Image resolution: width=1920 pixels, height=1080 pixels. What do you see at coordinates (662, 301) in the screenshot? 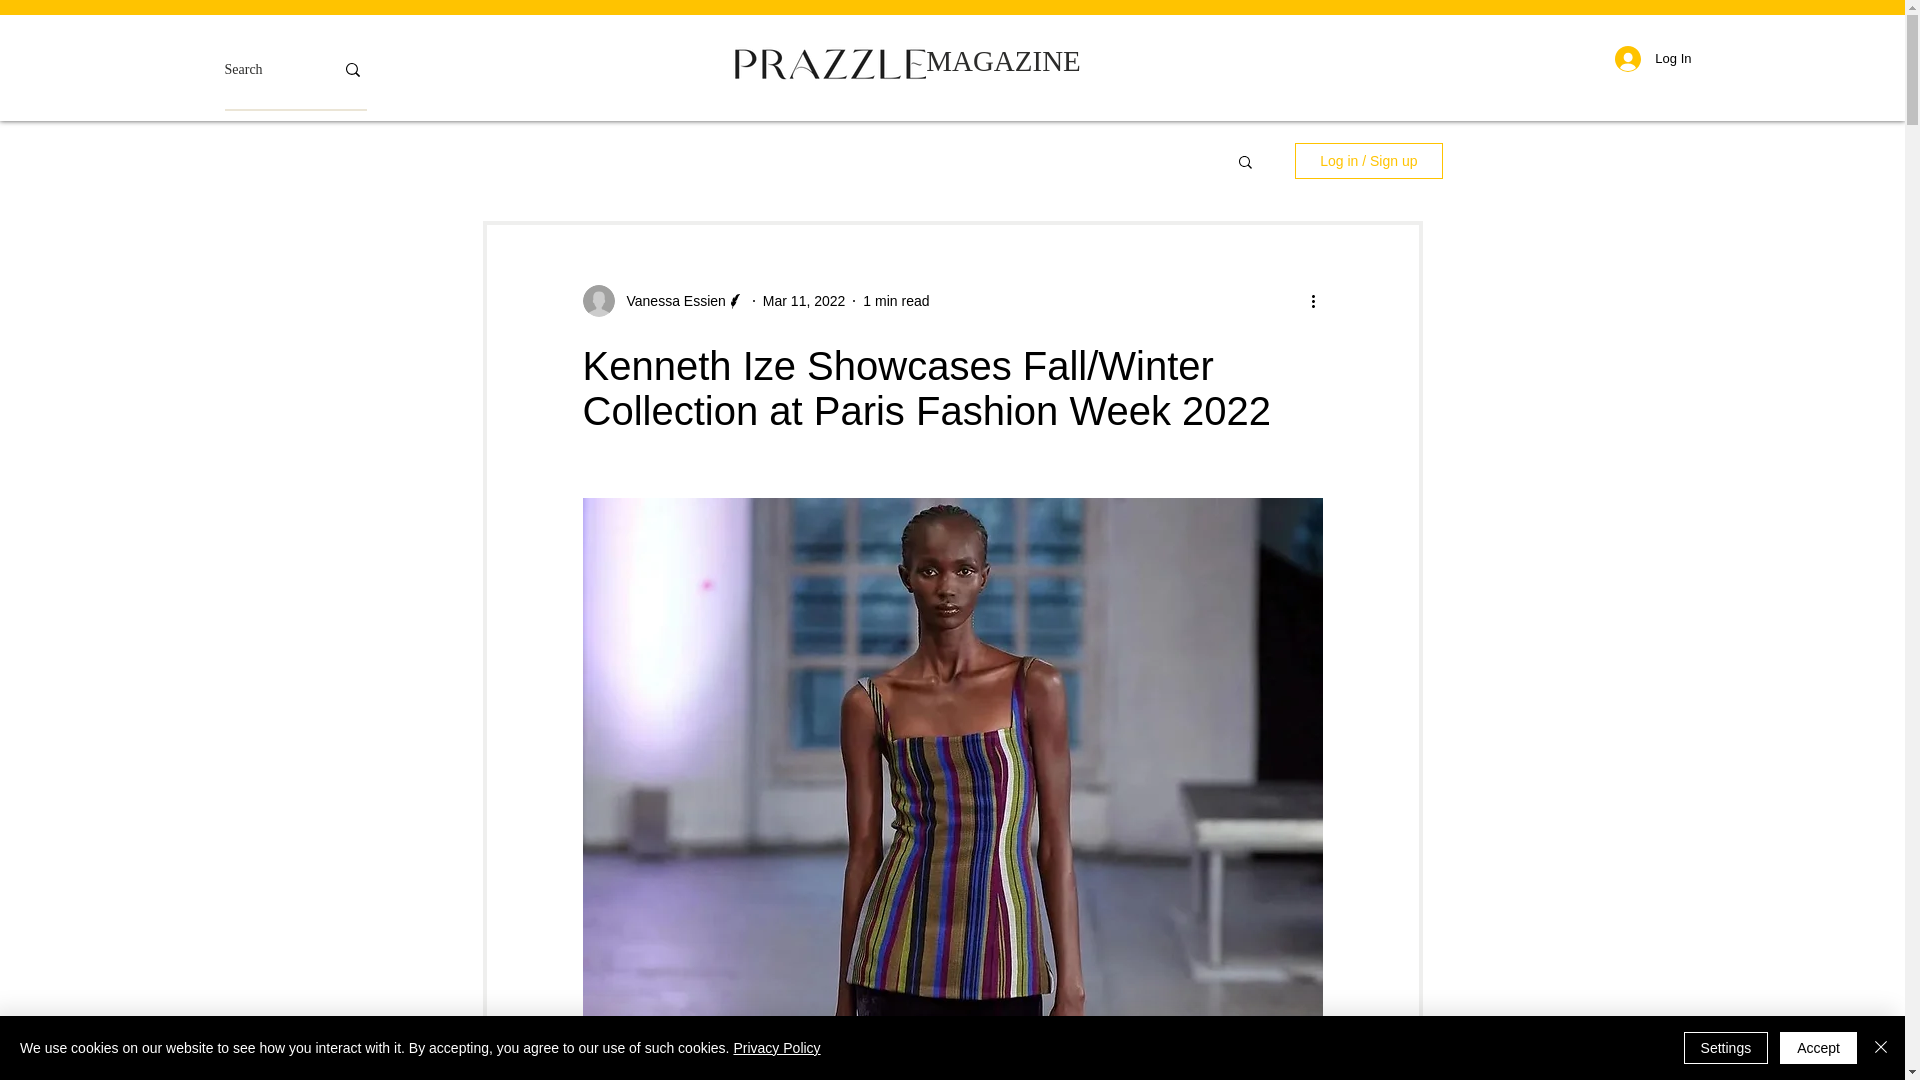
I see `Vanessa Essien` at bounding box center [662, 301].